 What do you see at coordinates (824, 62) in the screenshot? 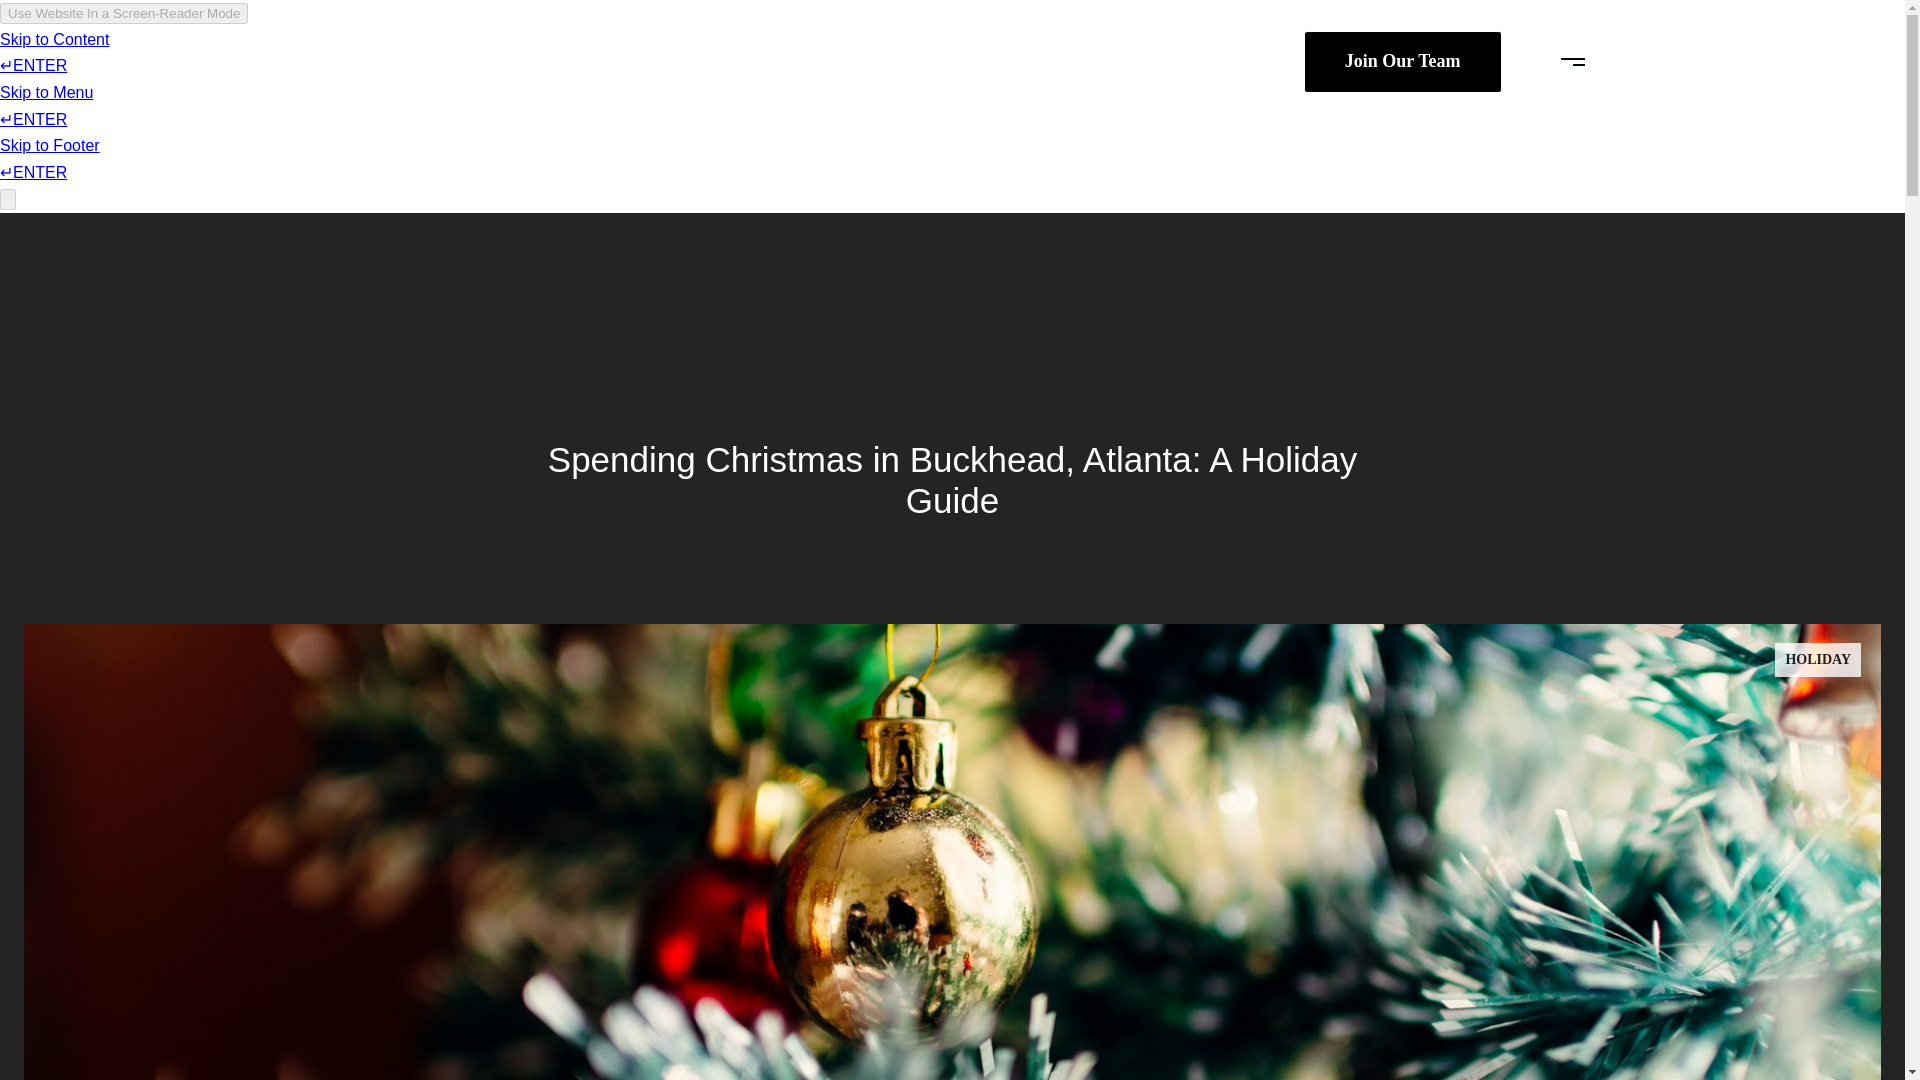
I see `Communities` at bounding box center [824, 62].